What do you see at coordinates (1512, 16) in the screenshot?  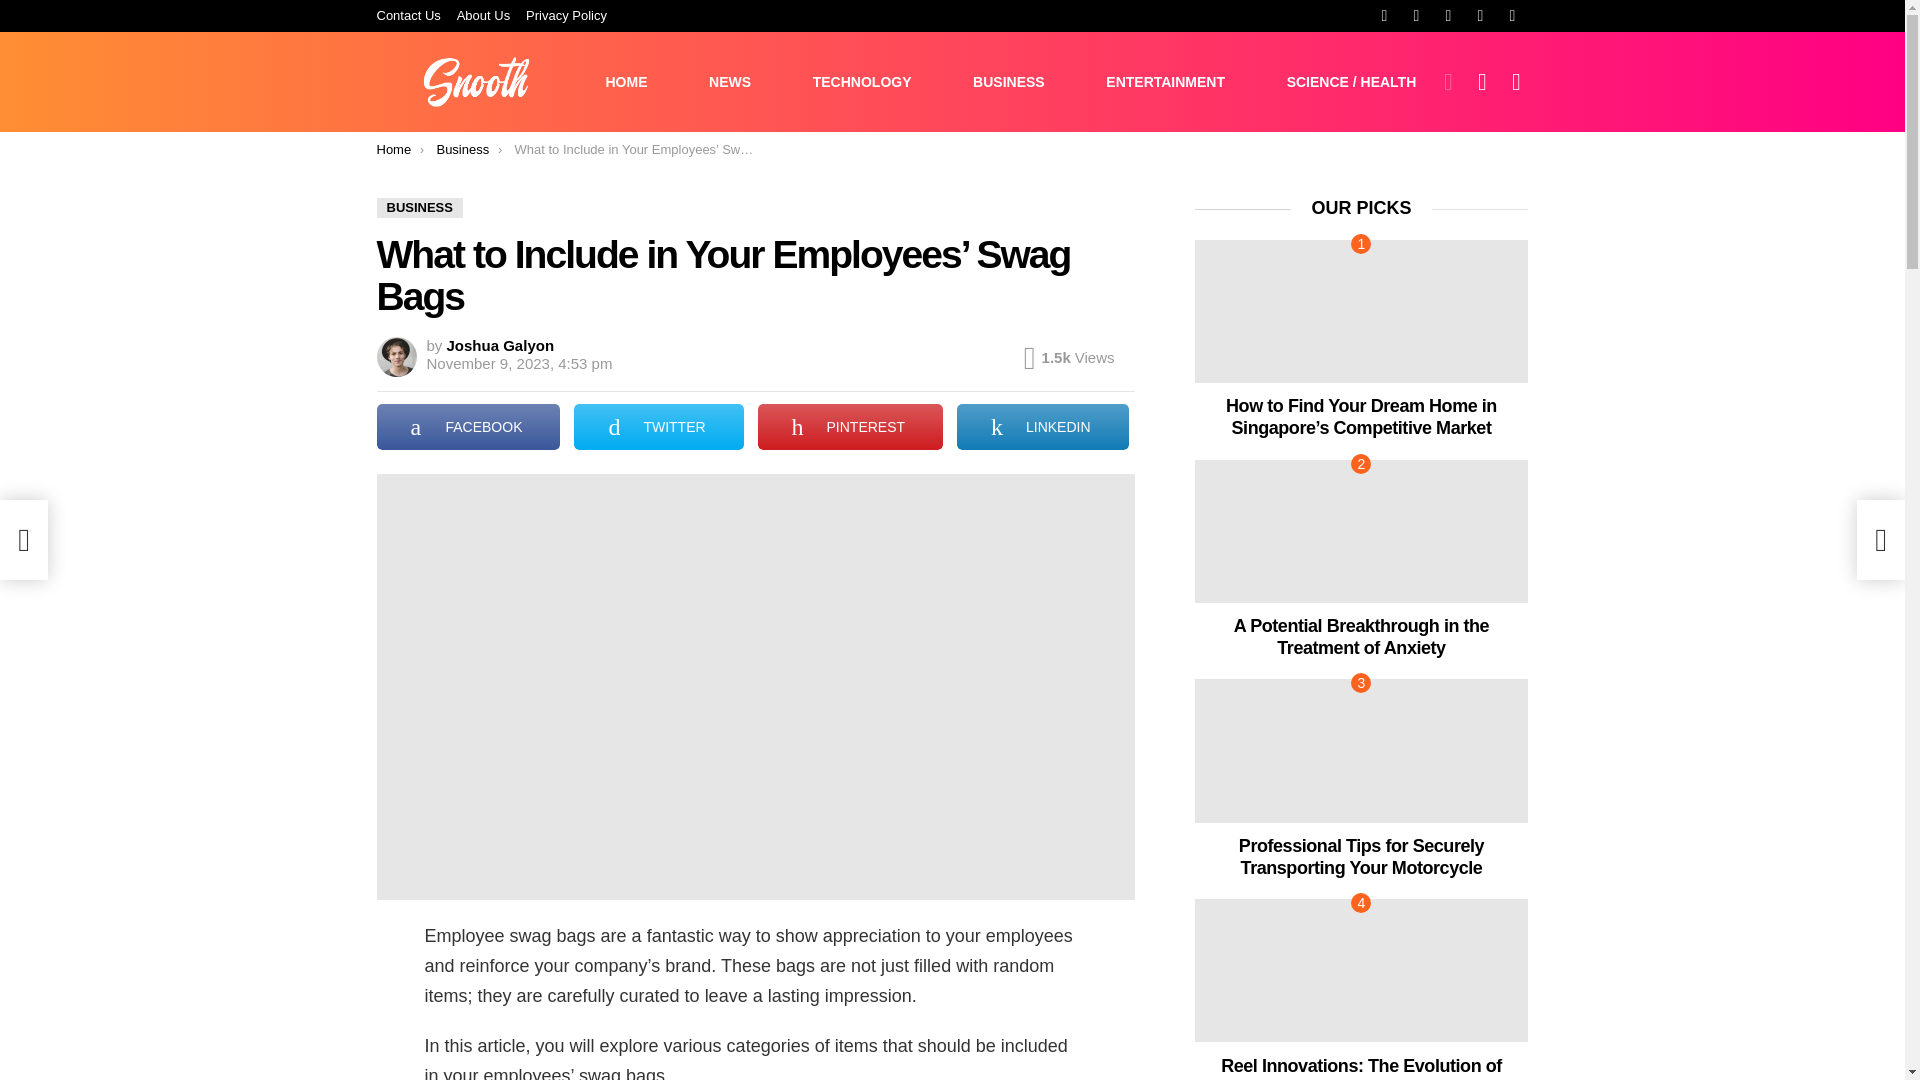 I see `youtube` at bounding box center [1512, 16].